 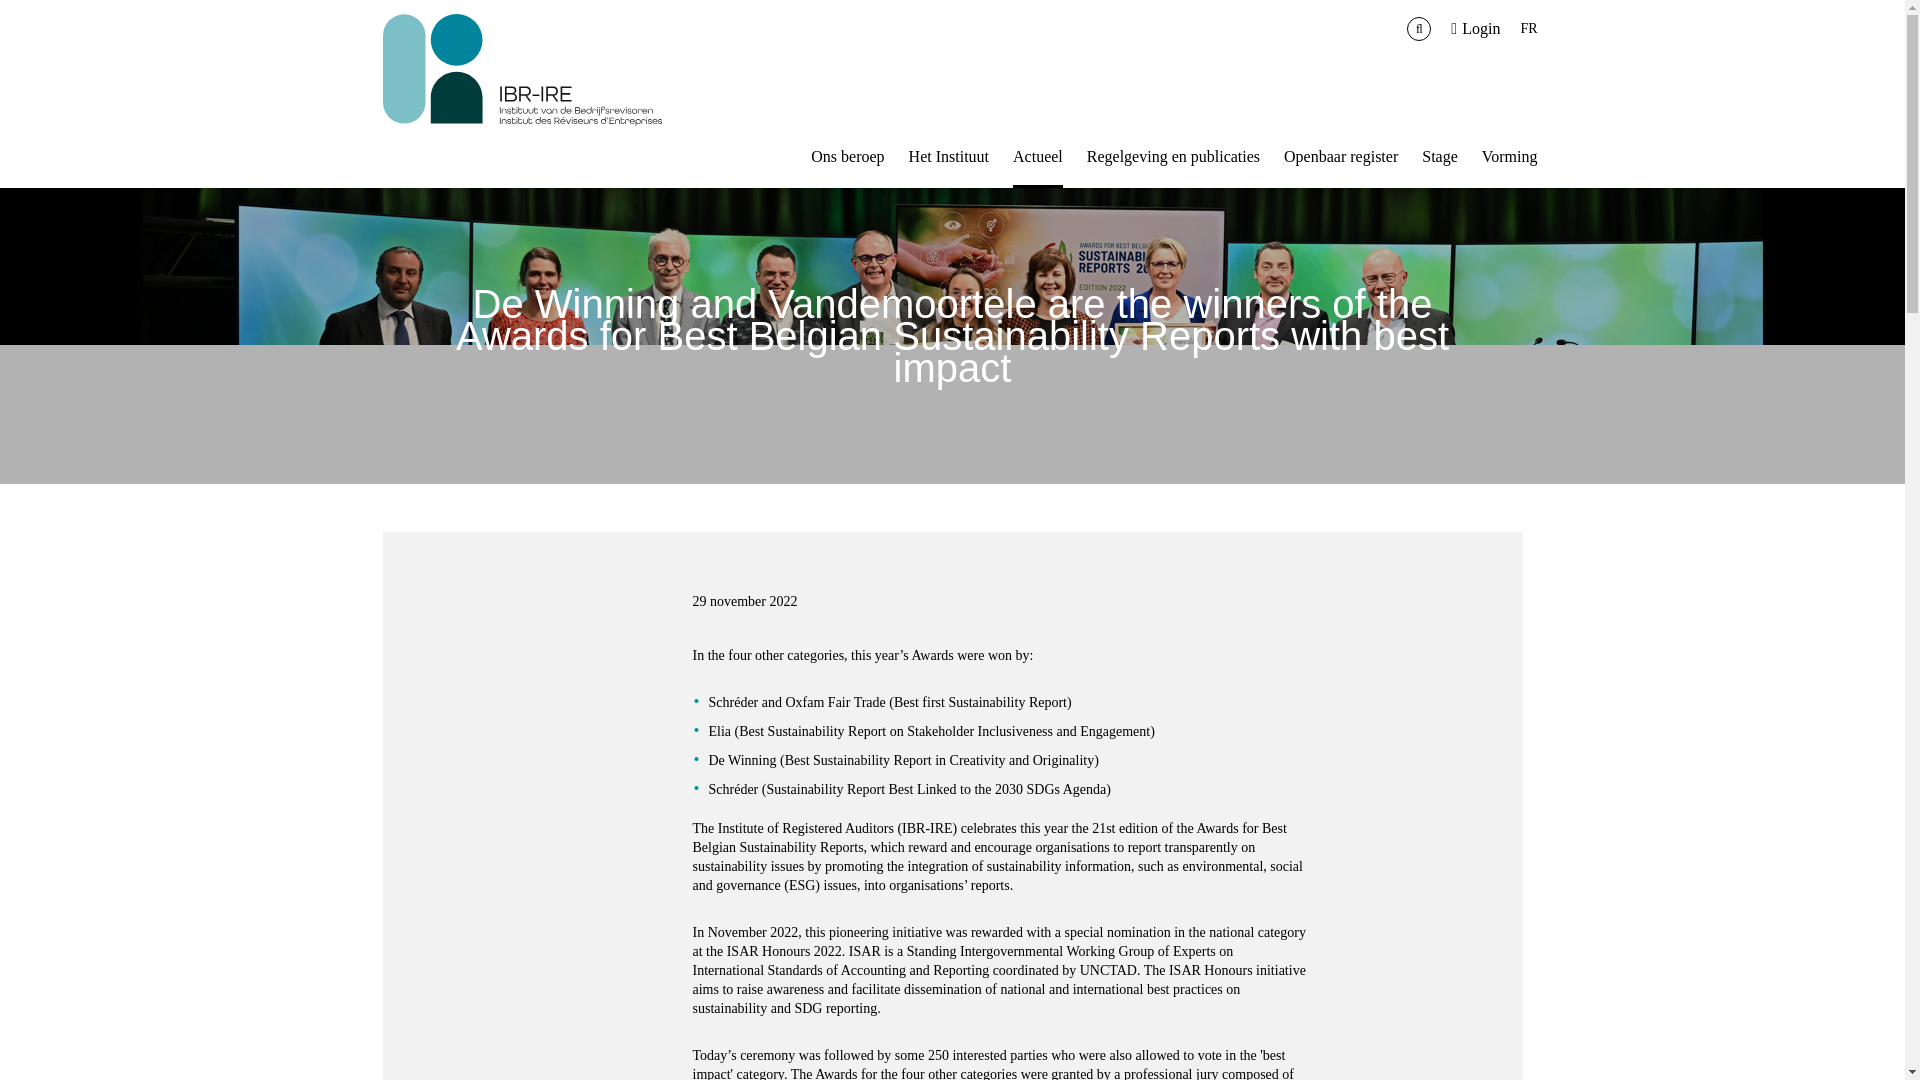 I want to click on Ons beroep, so click(x=846, y=156).